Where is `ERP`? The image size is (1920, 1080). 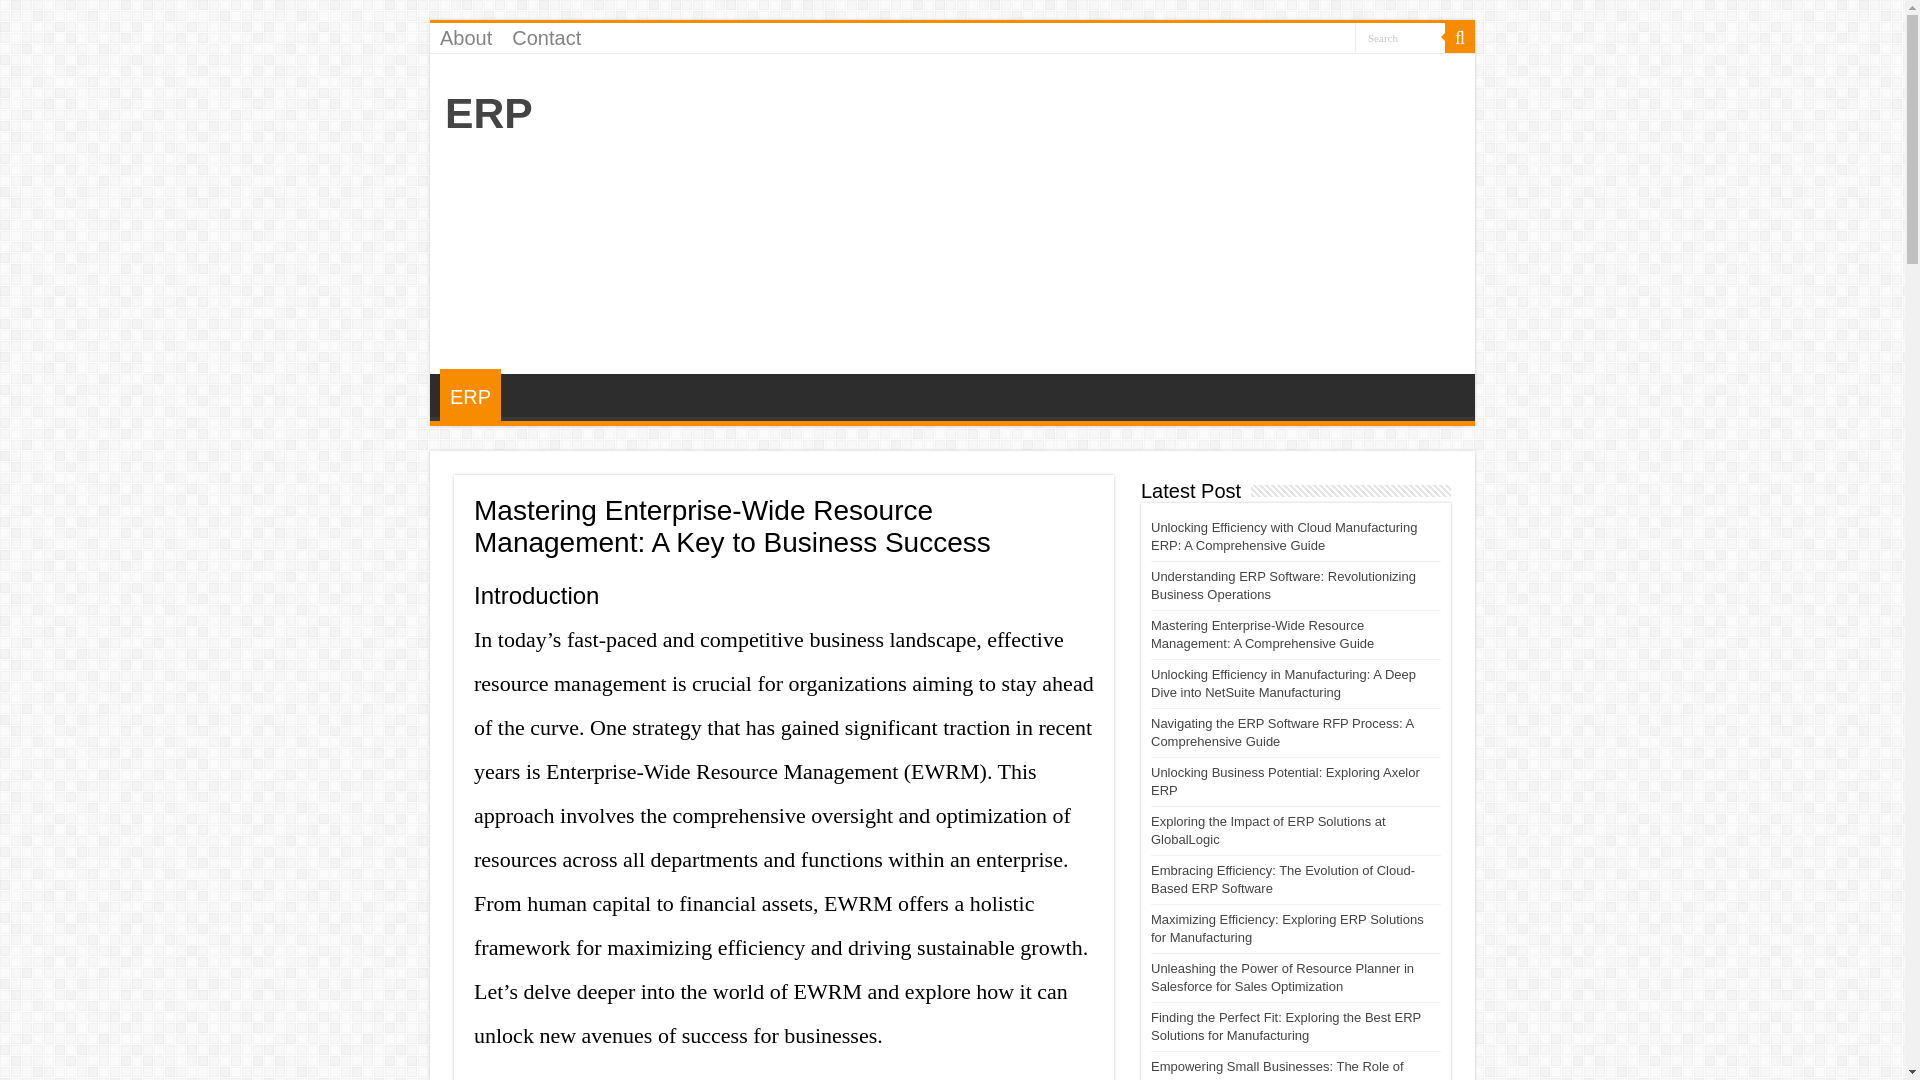
ERP is located at coordinates (470, 395).